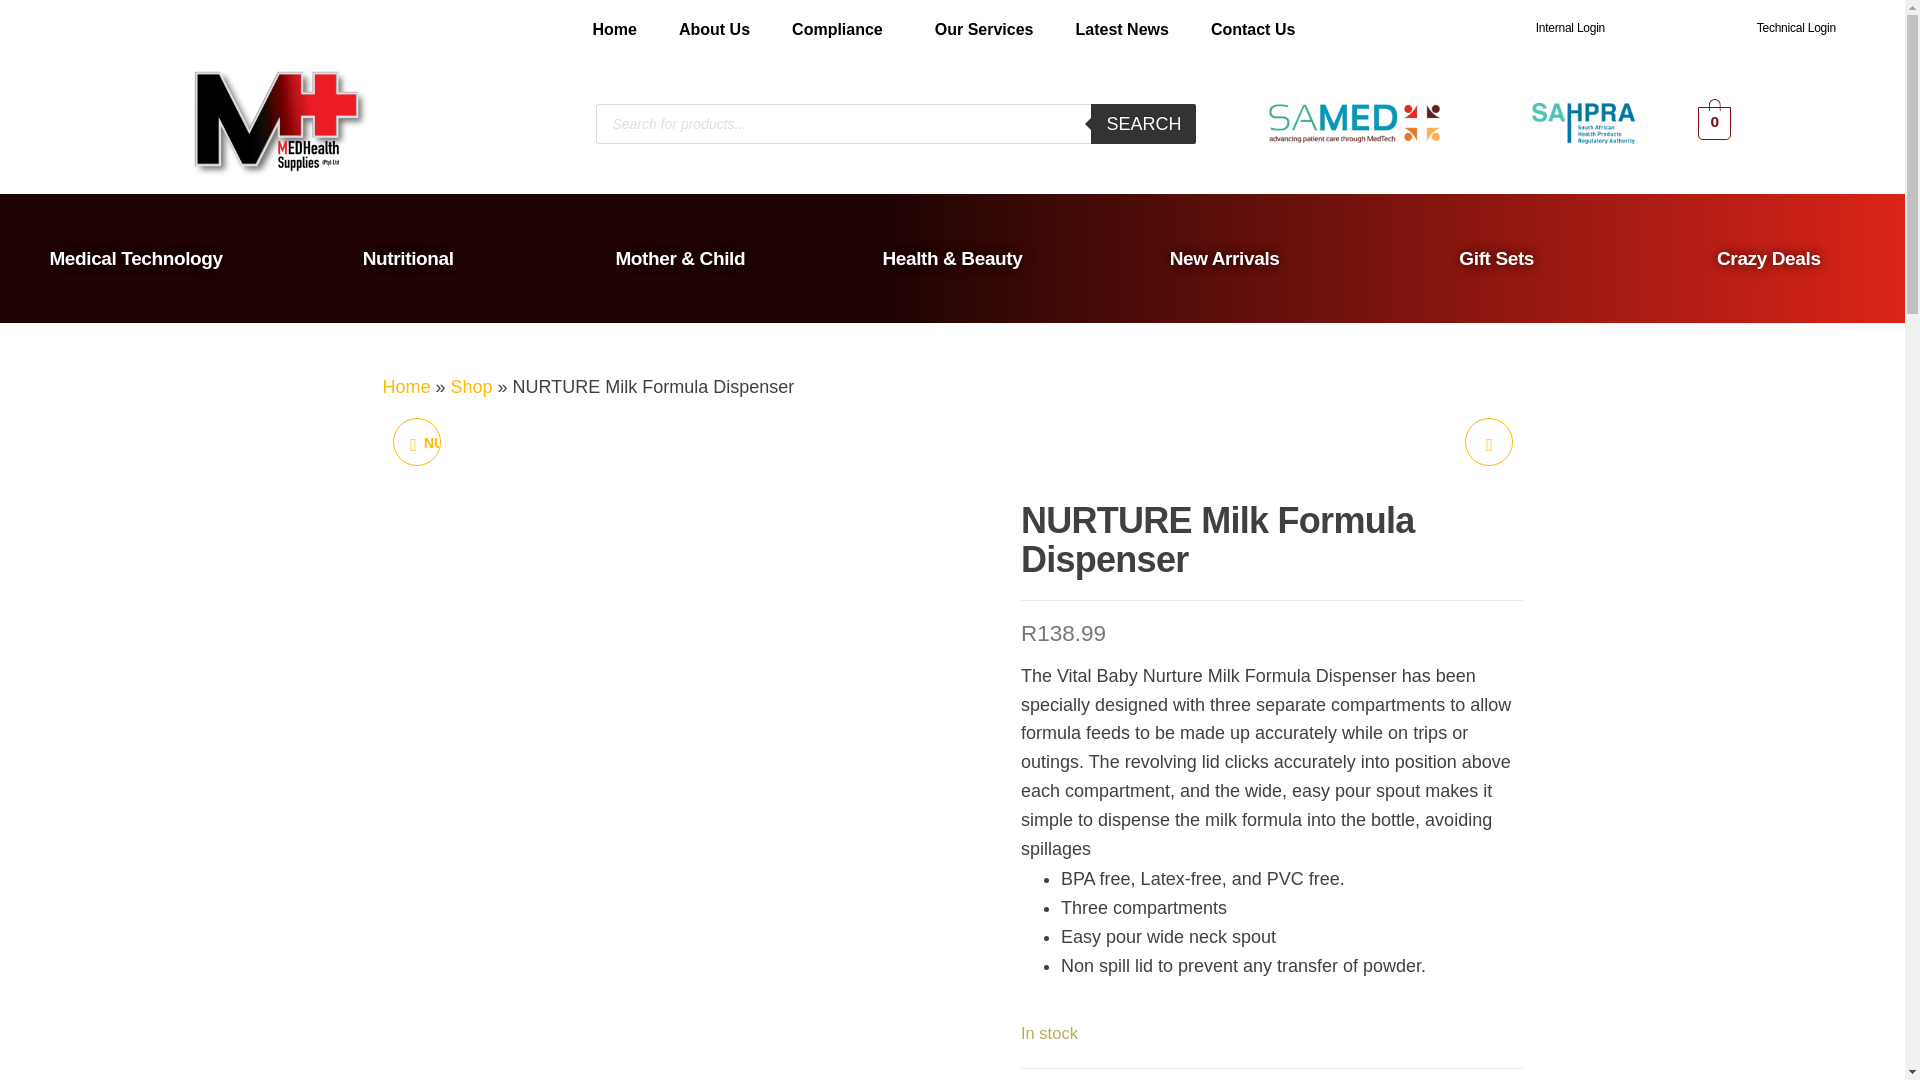 The height and width of the screenshot is (1080, 1920). Describe the element at coordinates (1796, 27) in the screenshot. I see `Technical Login` at that location.